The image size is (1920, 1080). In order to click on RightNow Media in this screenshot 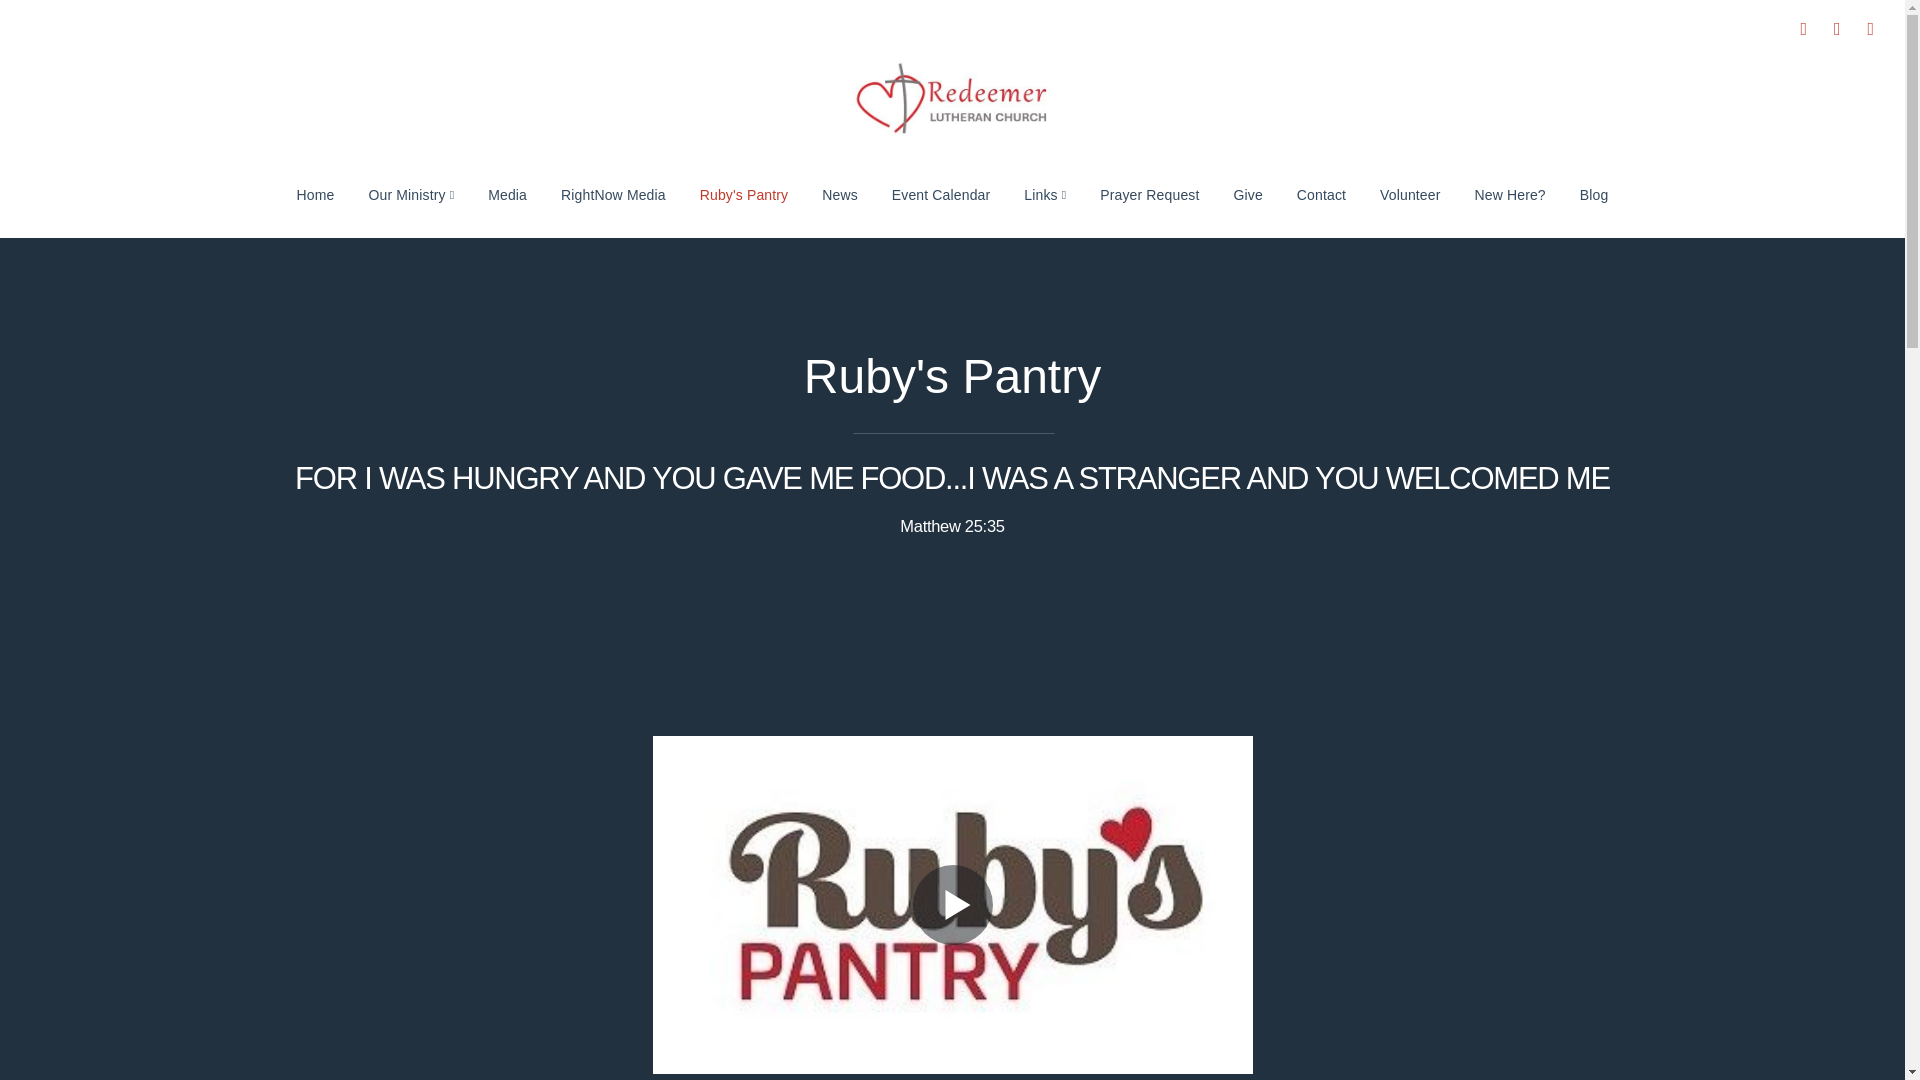, I will do `click(613, 194)`.